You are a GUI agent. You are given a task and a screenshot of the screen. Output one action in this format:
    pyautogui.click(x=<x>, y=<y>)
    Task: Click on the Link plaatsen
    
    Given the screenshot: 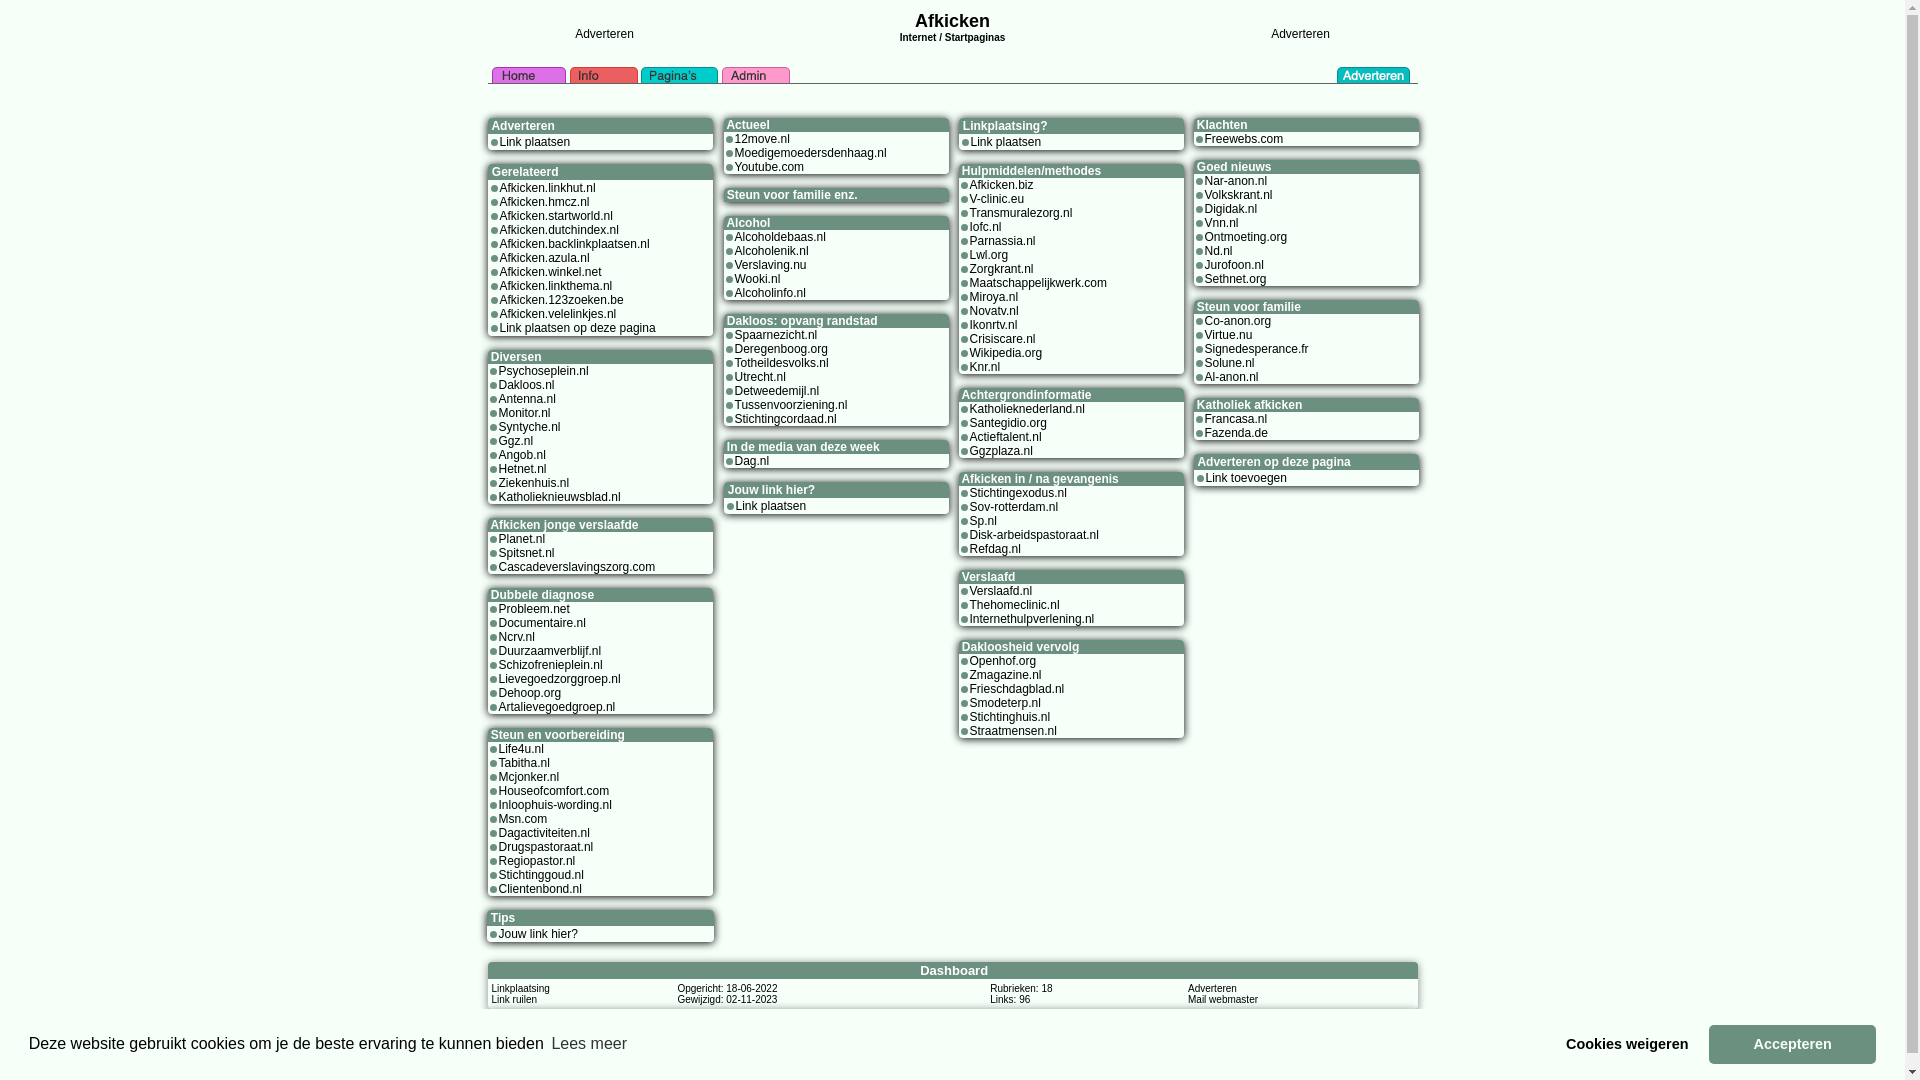 What is the action you would take?
    pyautogui.click(x=1006, y=142)
    